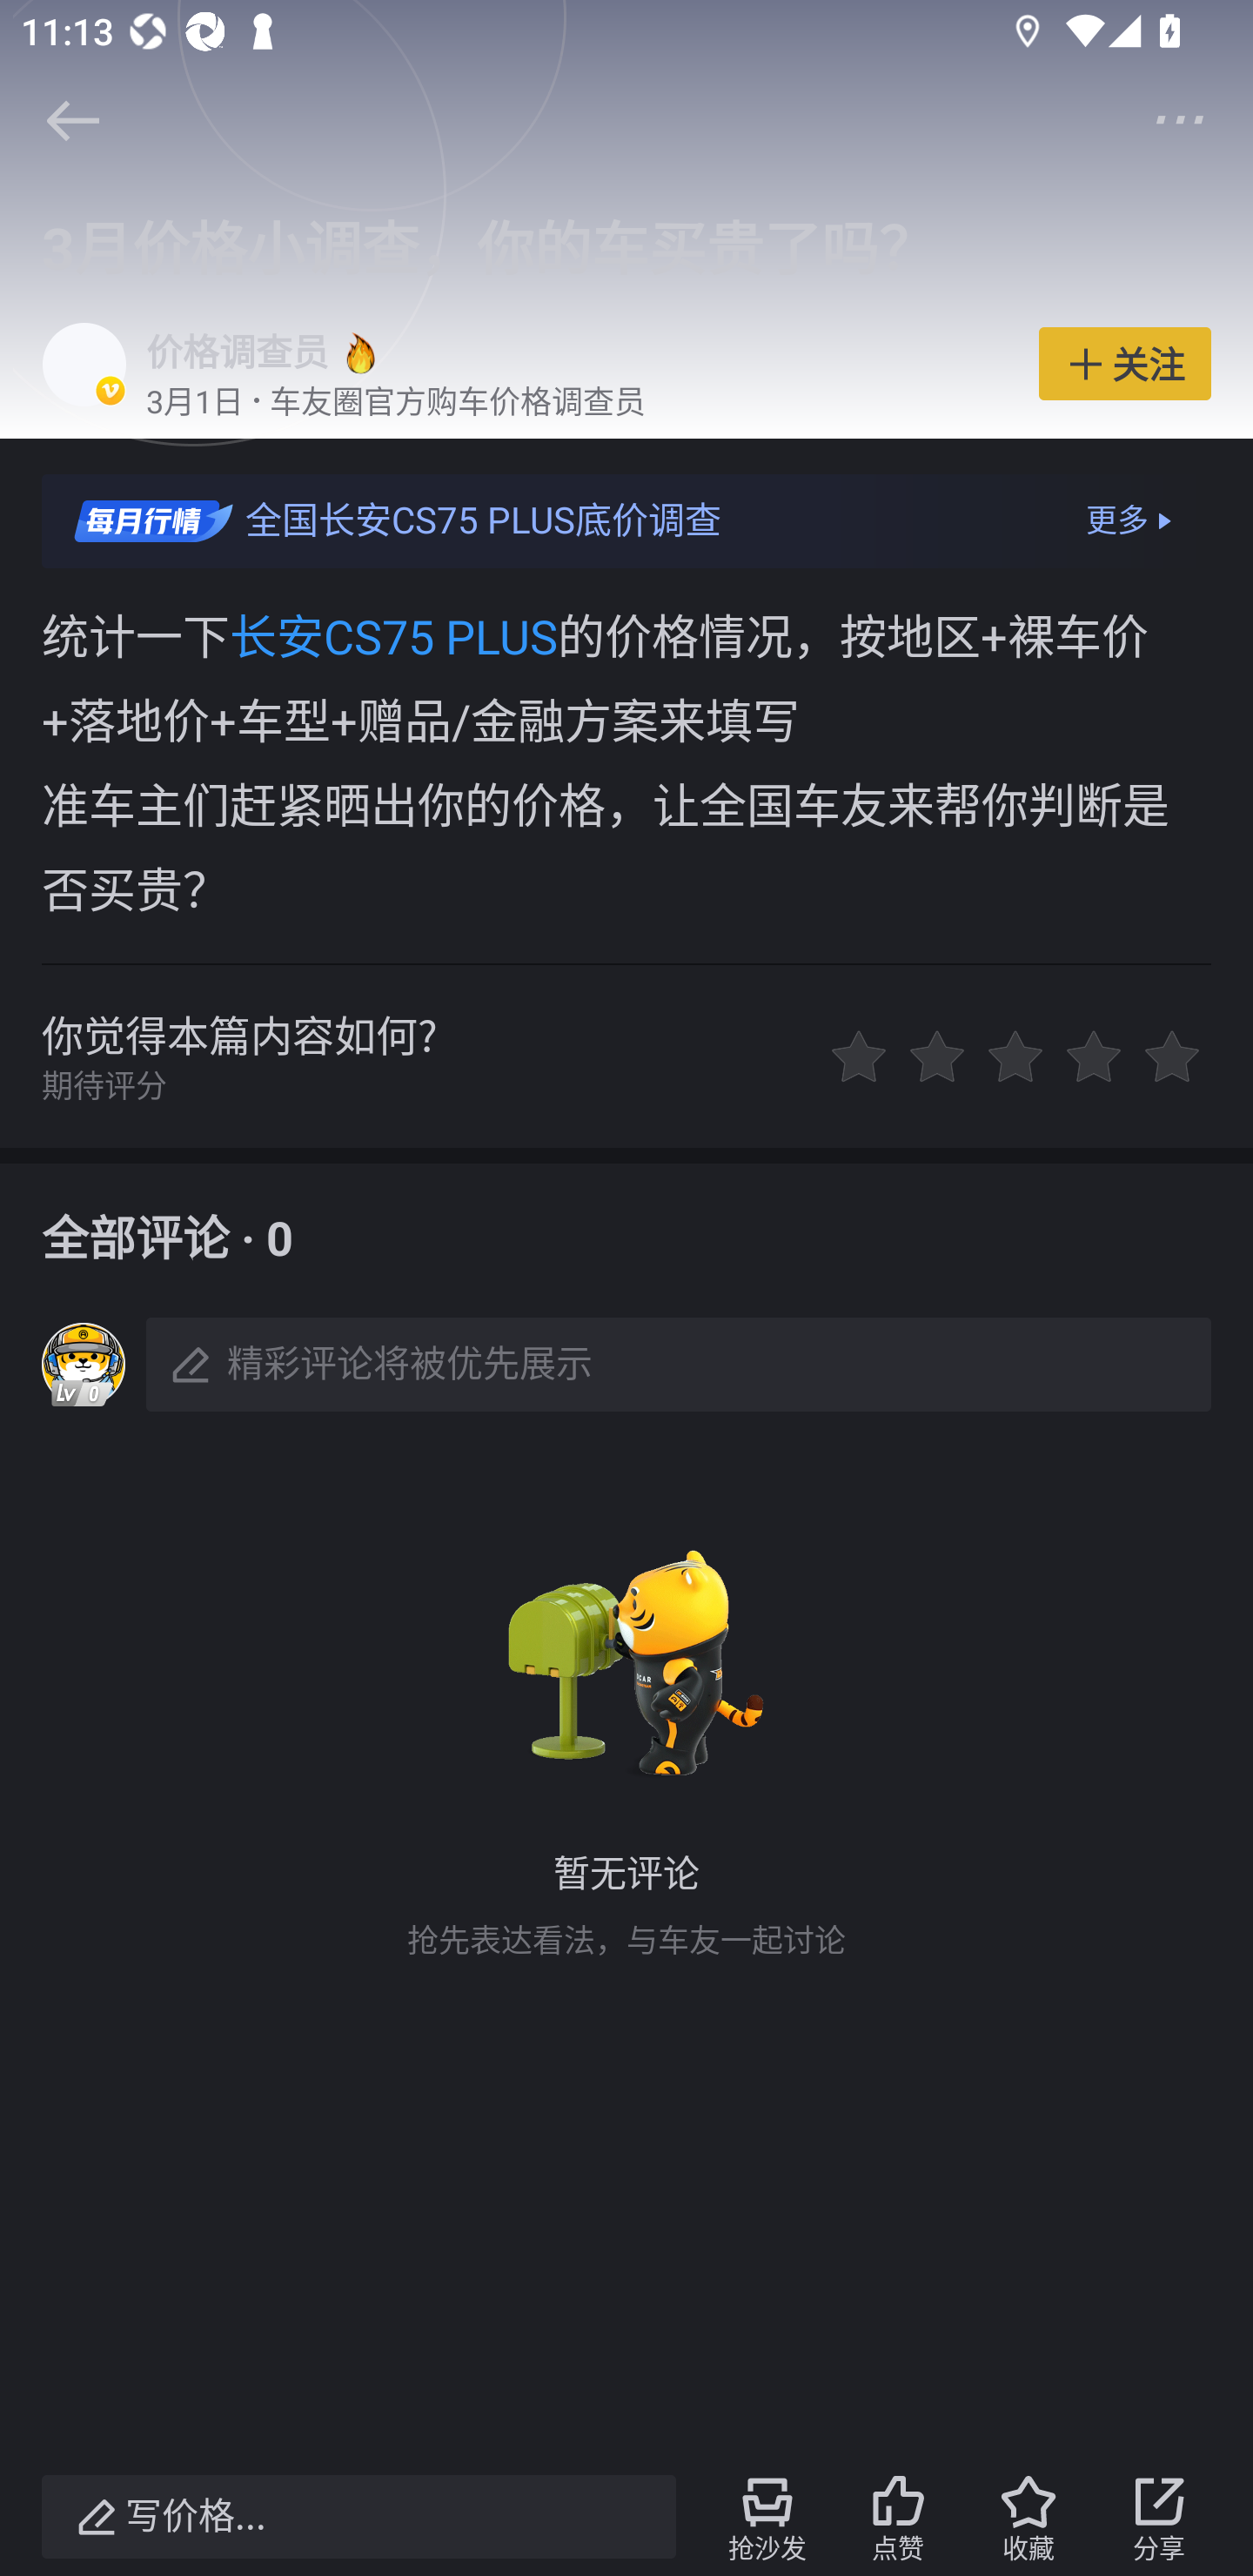  What do you see at coordinates (626, 521) in the screenshot?
I see `全国长安CS75 PLUS底价调查 更多` at bounding box center [626, 521].